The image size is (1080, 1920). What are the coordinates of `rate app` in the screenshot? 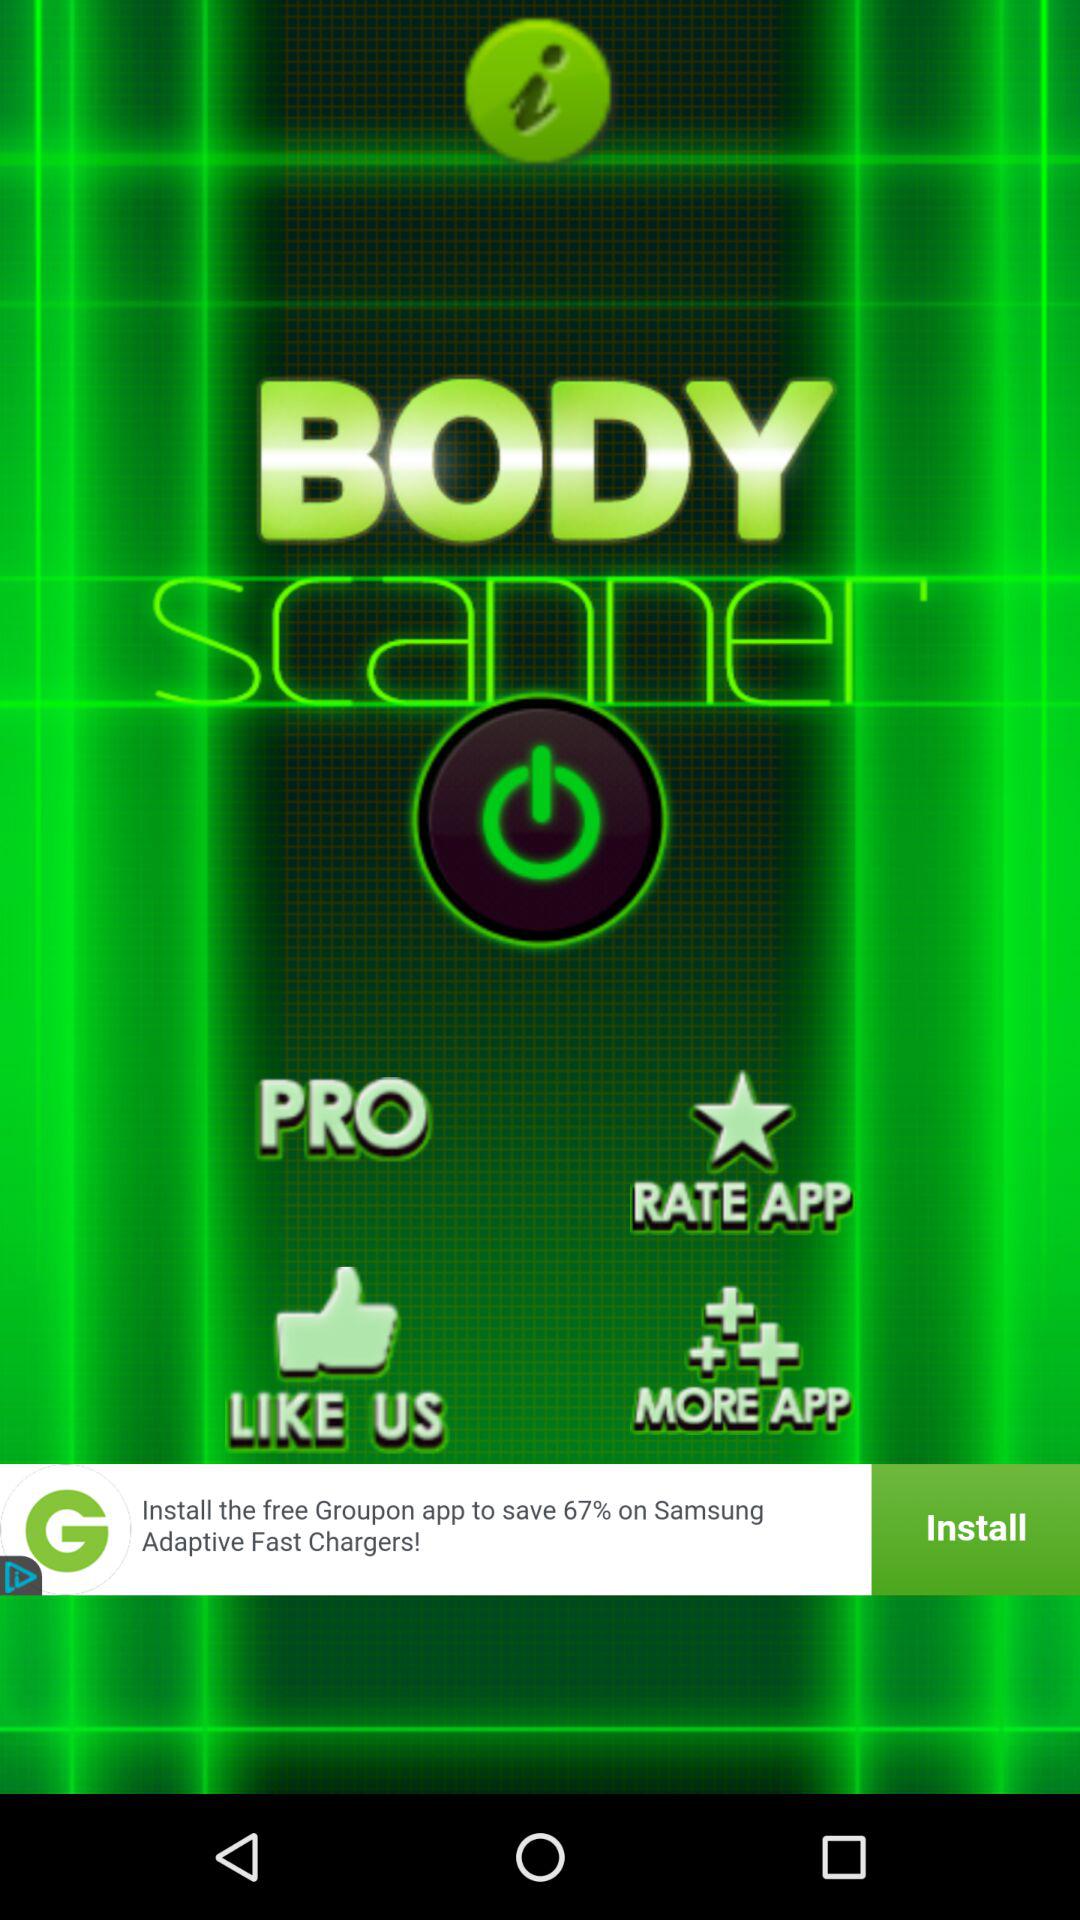 It's located at (742, 1152).